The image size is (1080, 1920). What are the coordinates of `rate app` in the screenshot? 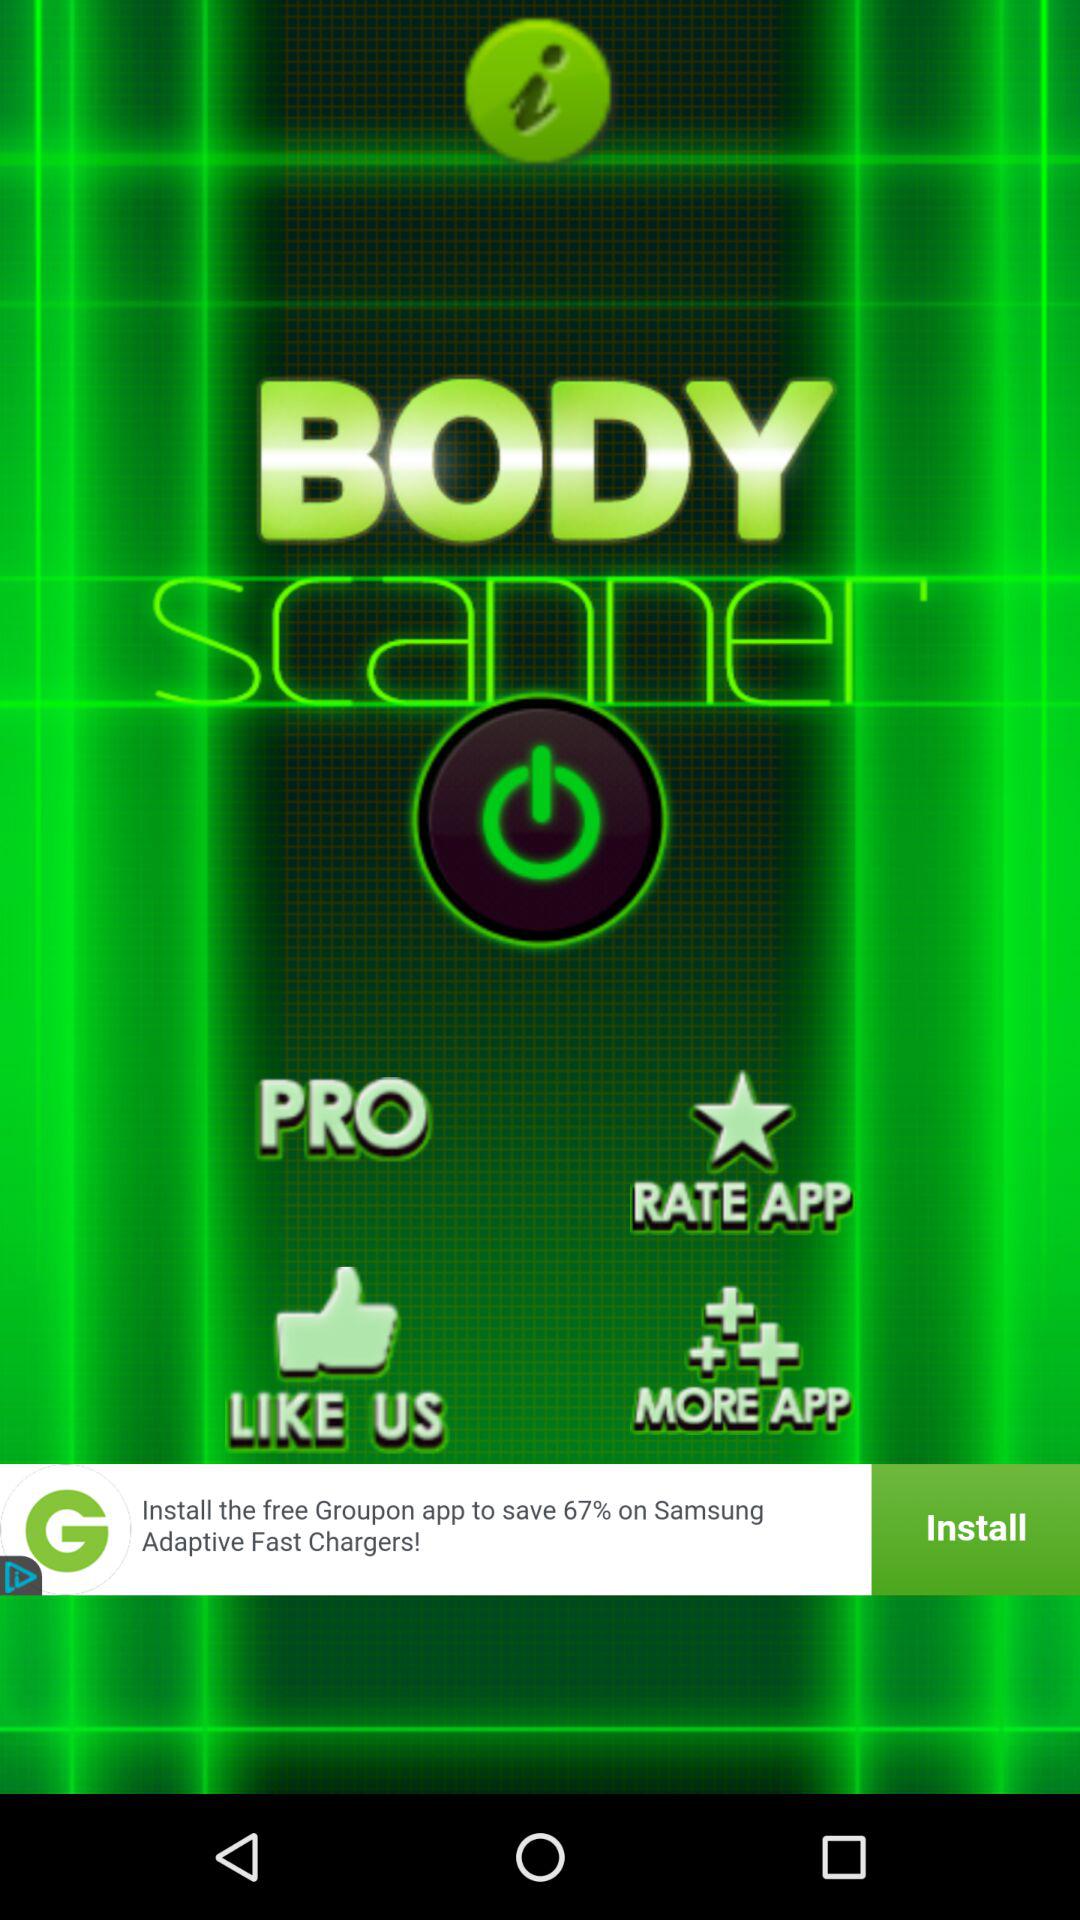 It's located at (742, 1152).